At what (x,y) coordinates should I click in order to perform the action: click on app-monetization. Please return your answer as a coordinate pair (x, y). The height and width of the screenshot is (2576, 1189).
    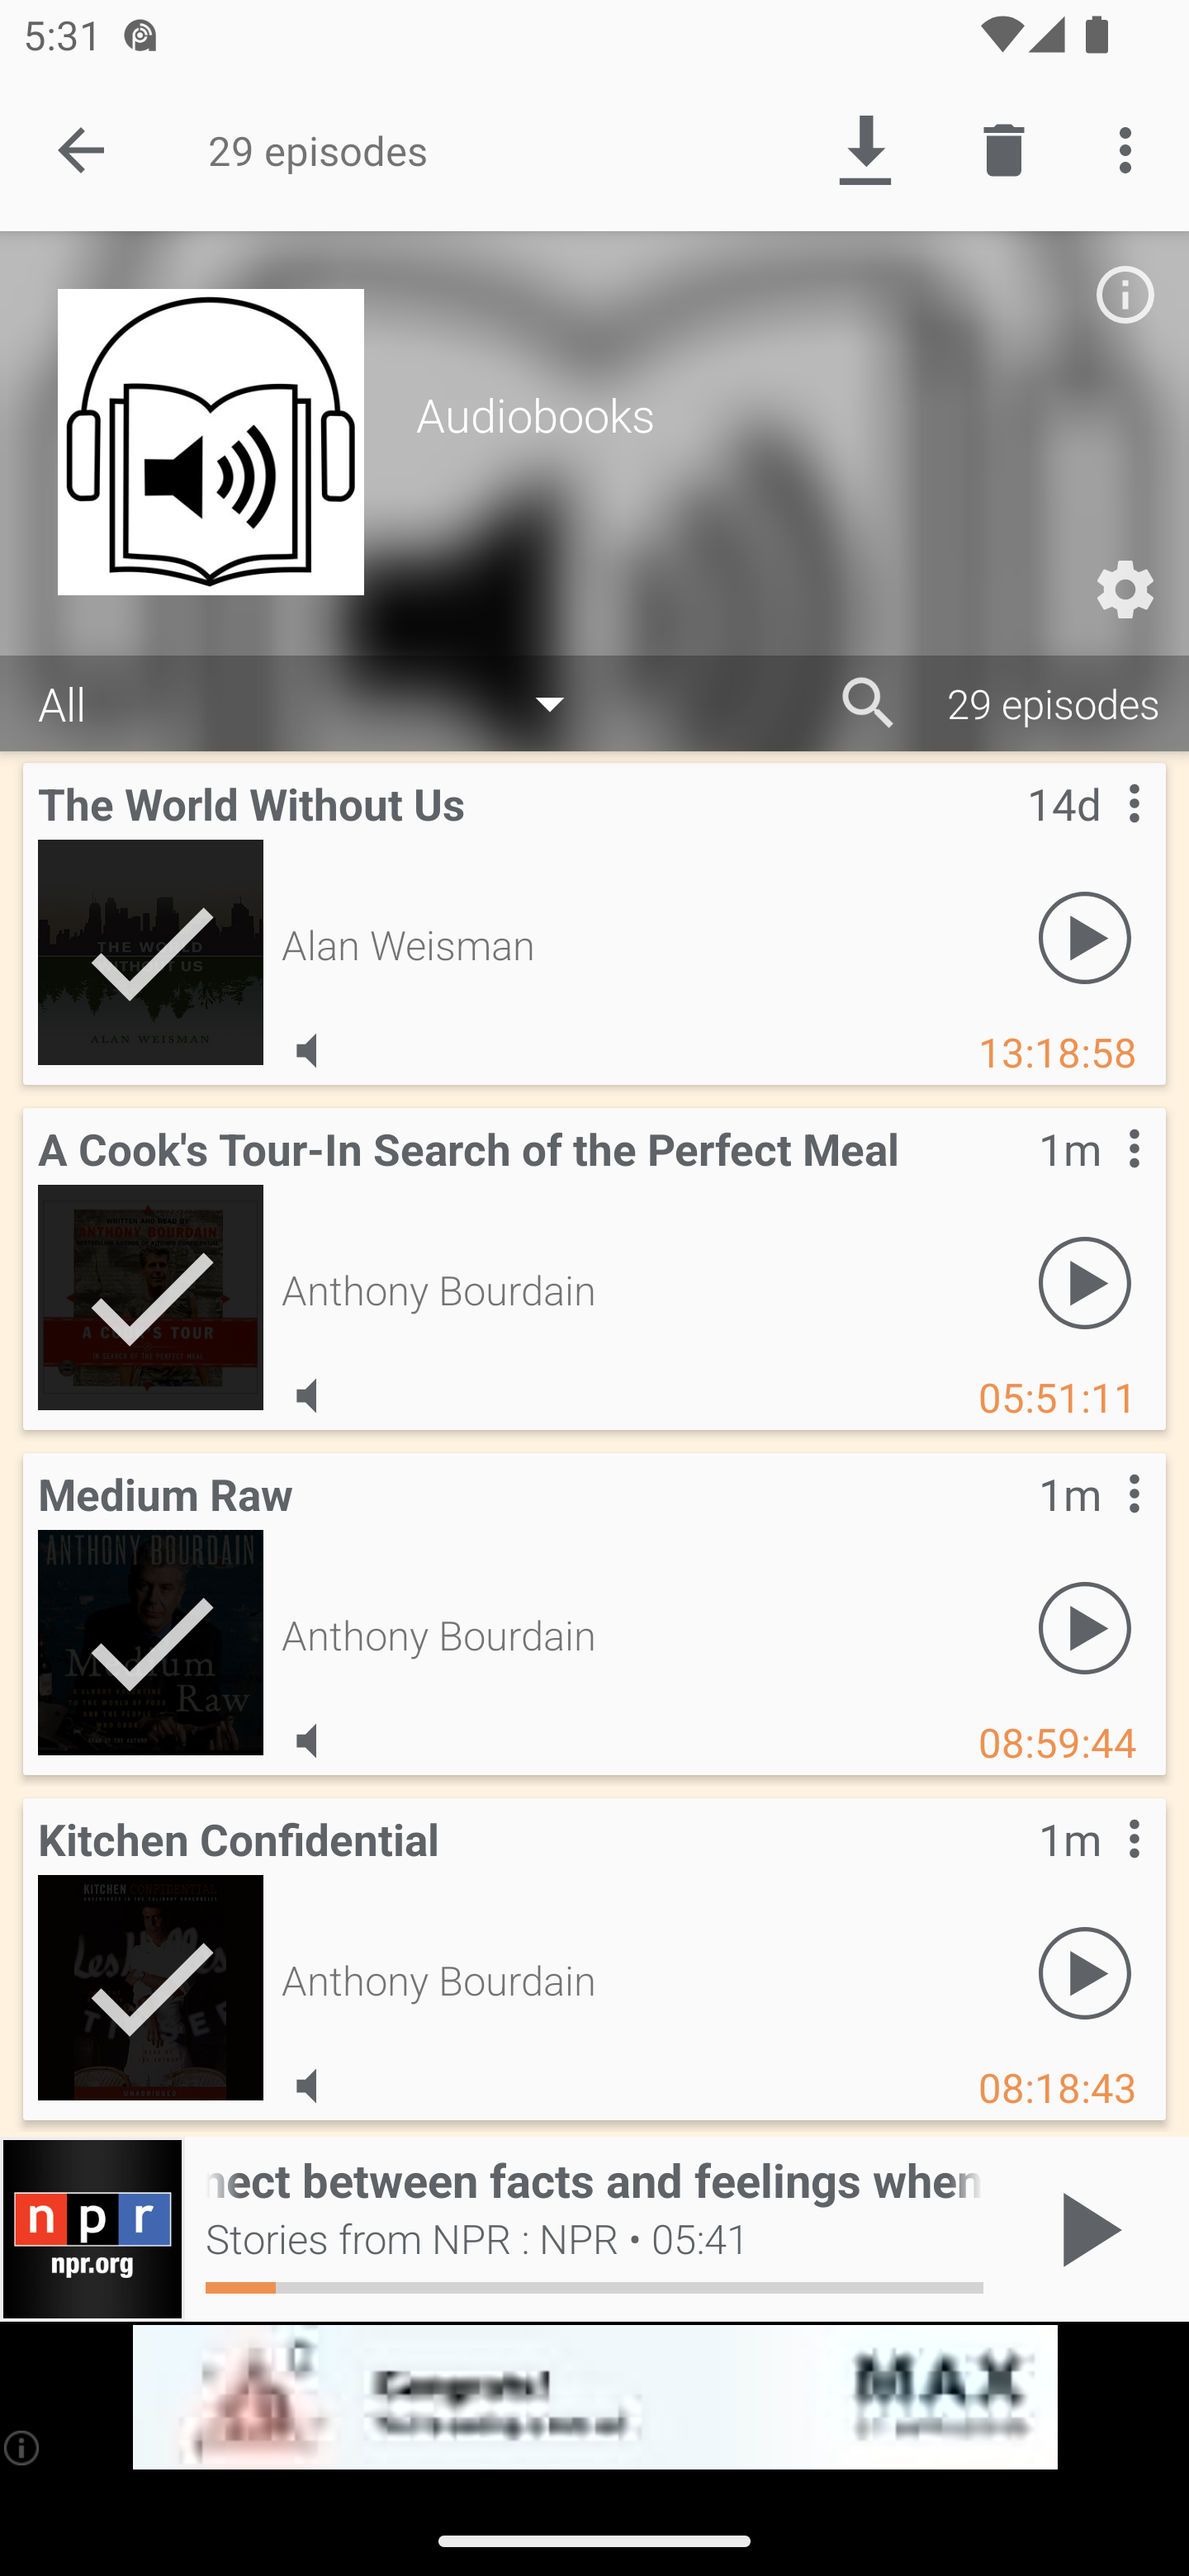
    Looking at the image, I should click on (594, 2398).